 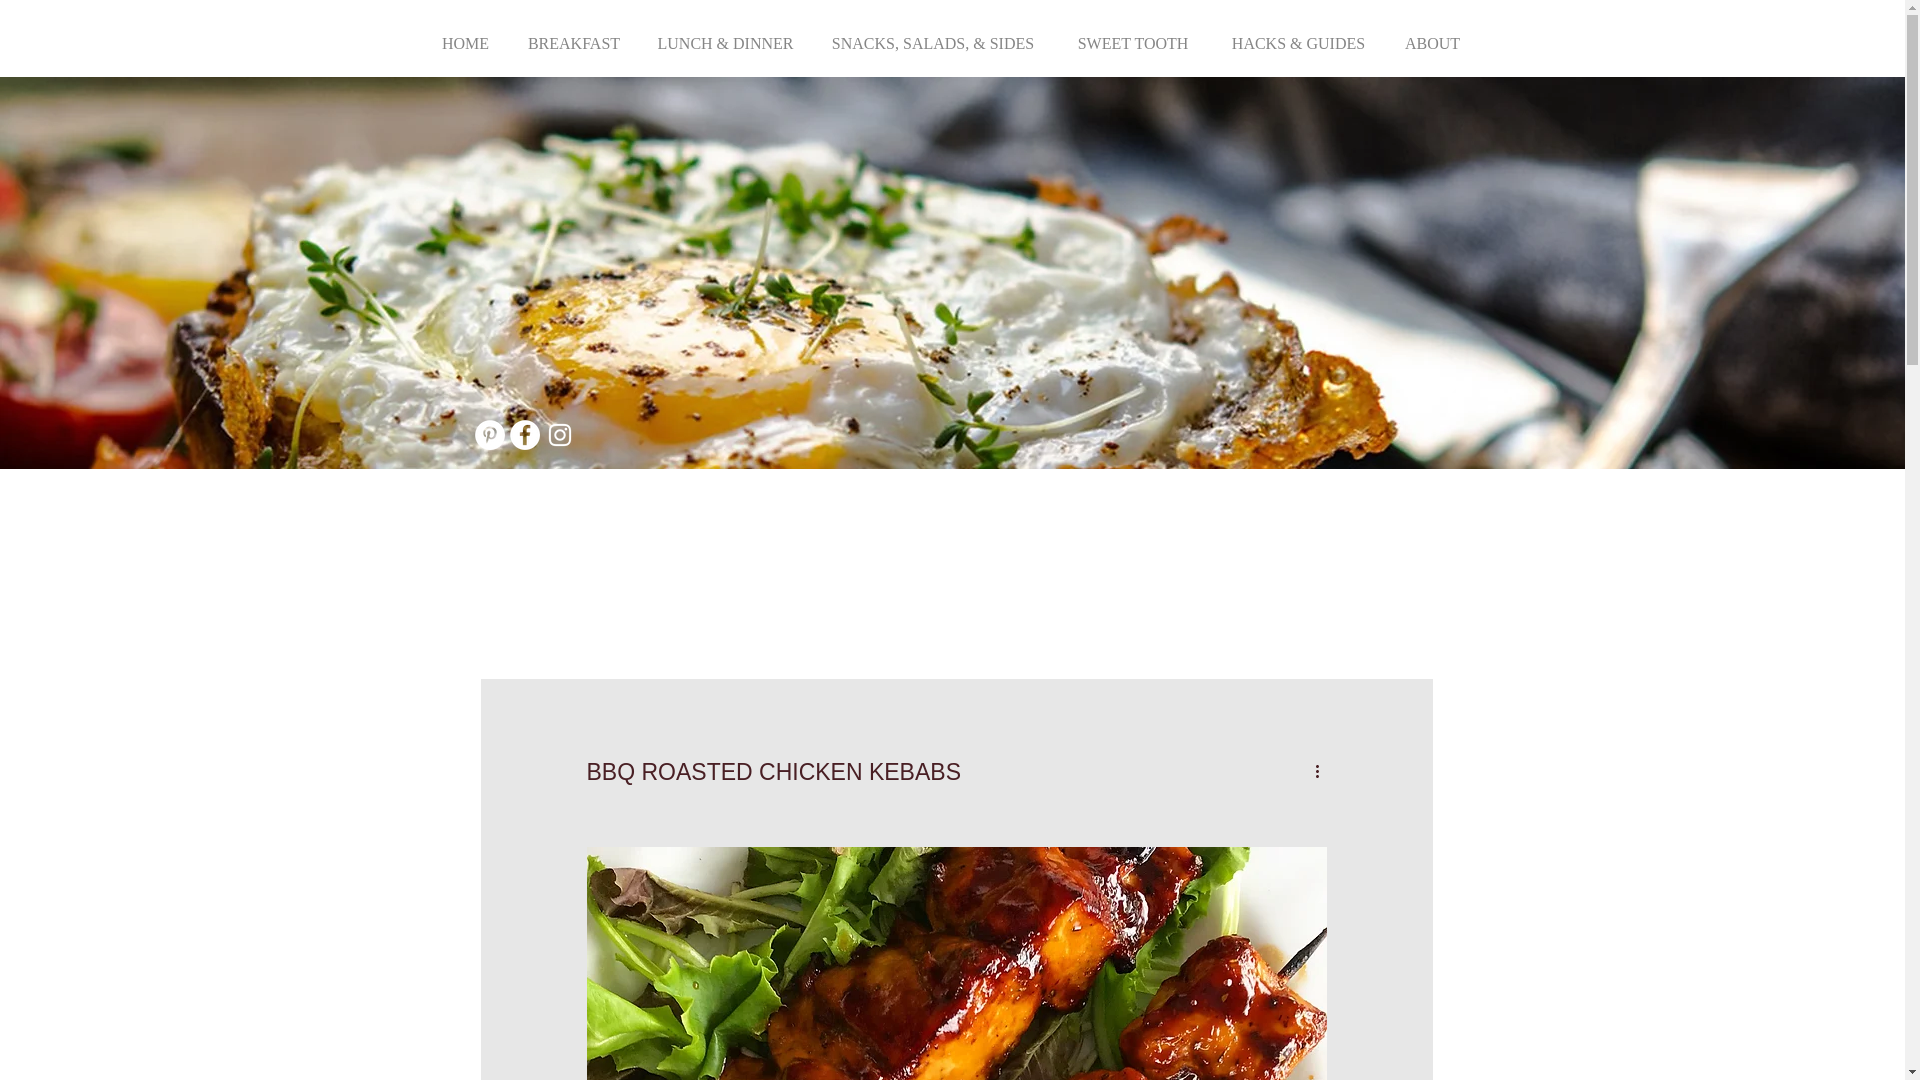 I want to click on BREAKFAST, so click(x=574, y=34).